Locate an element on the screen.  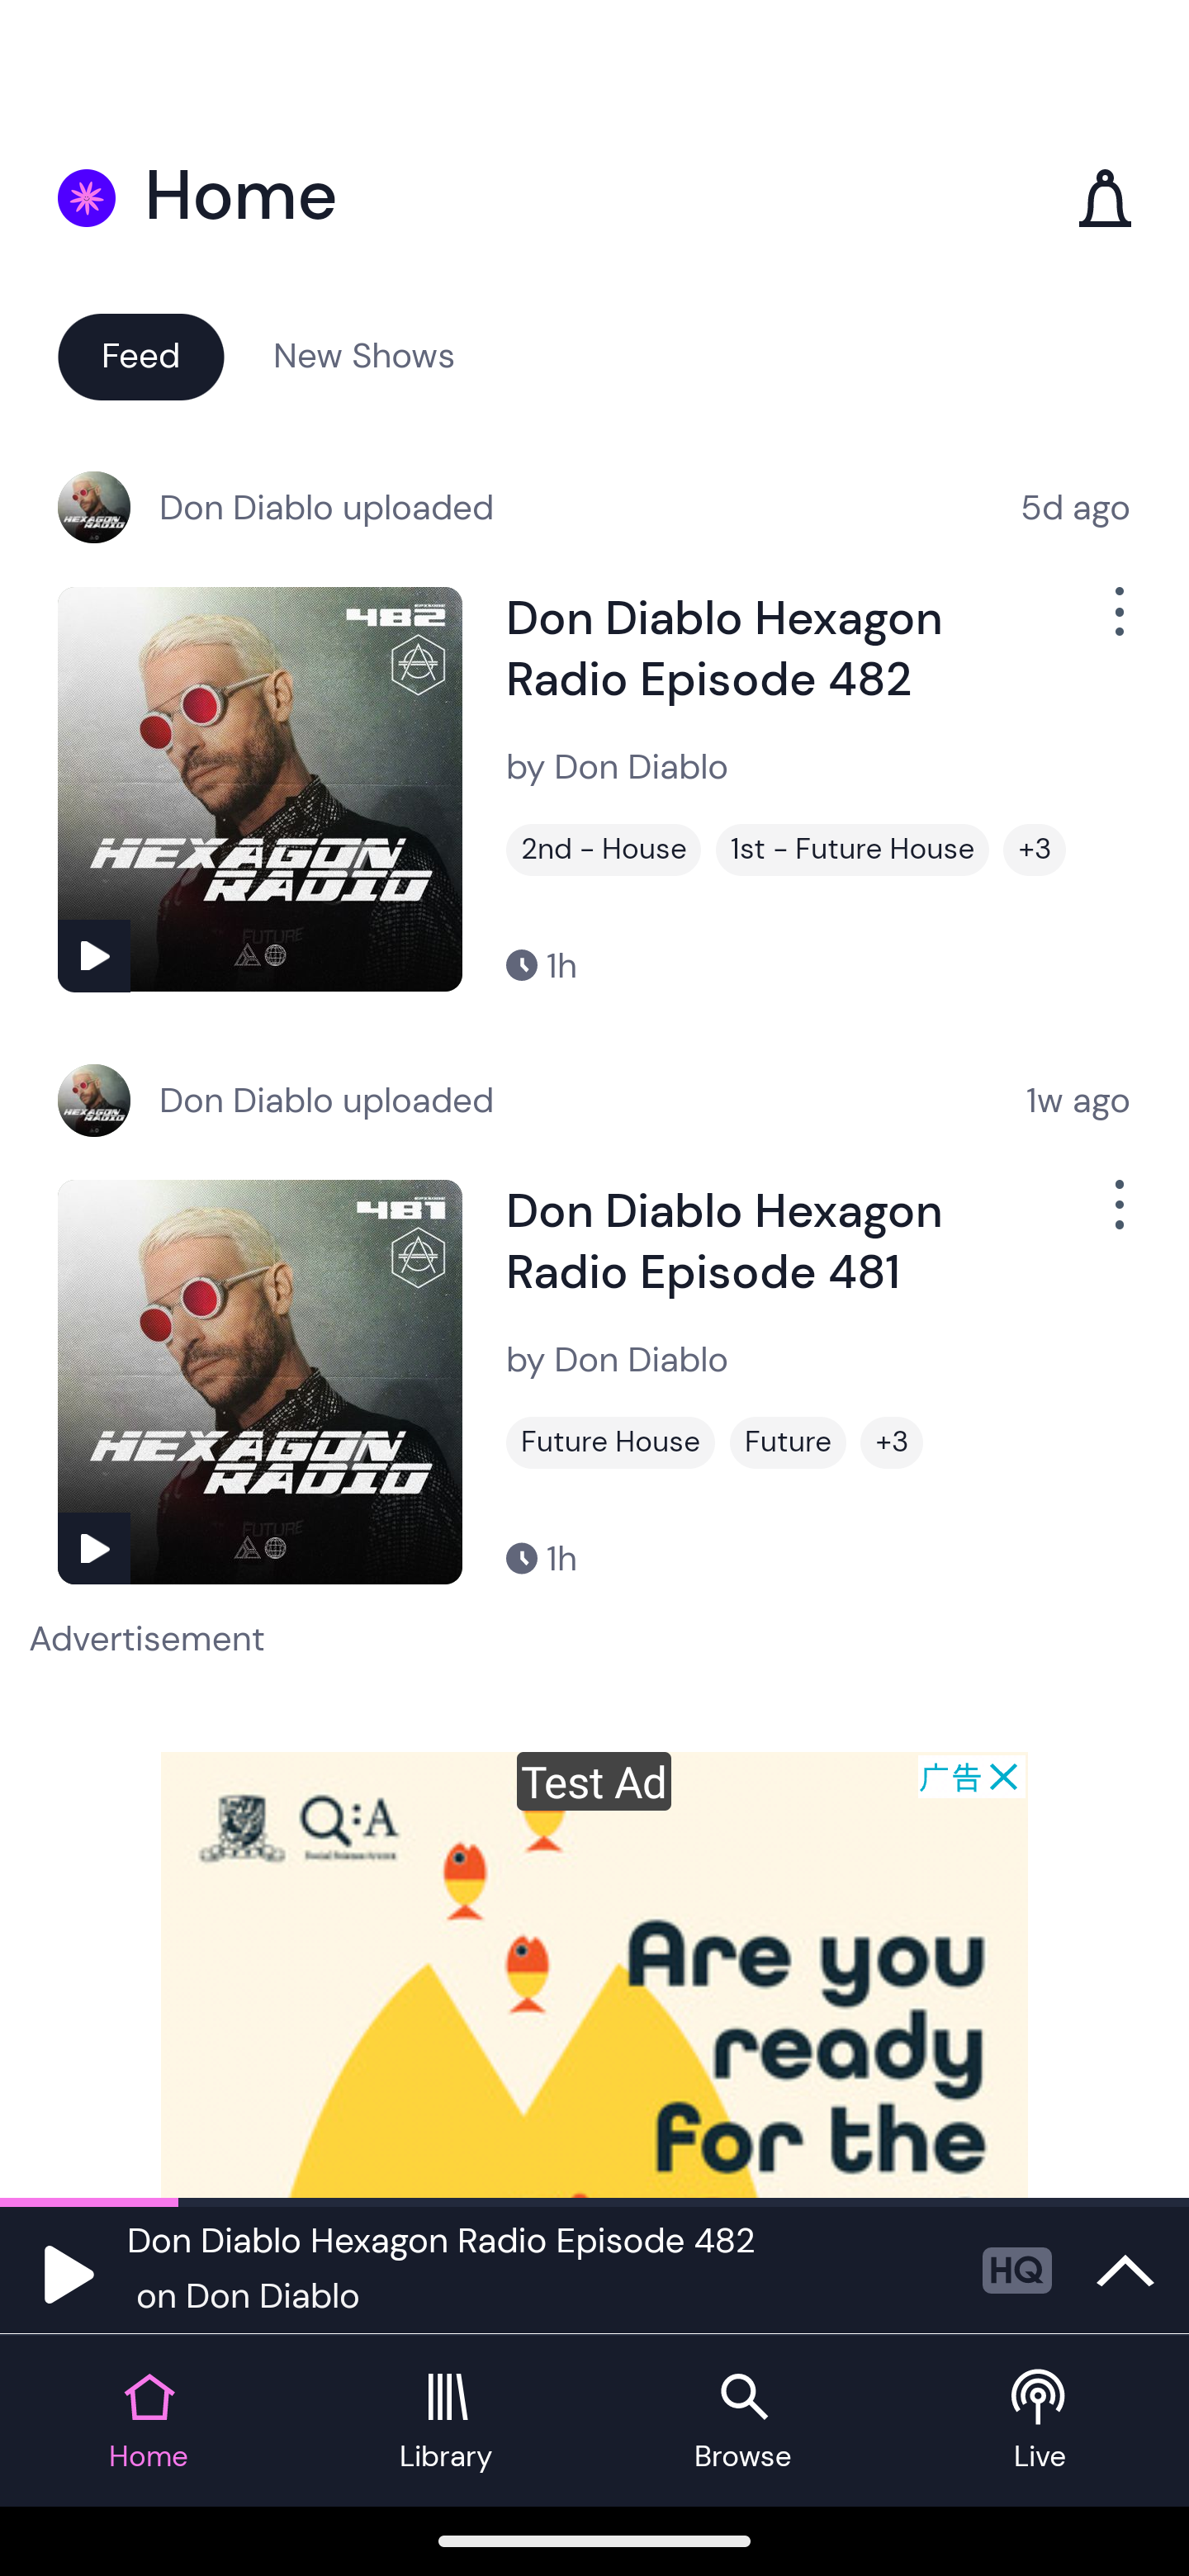
Show Options Menu Button is located at coordinates (1116, 624).